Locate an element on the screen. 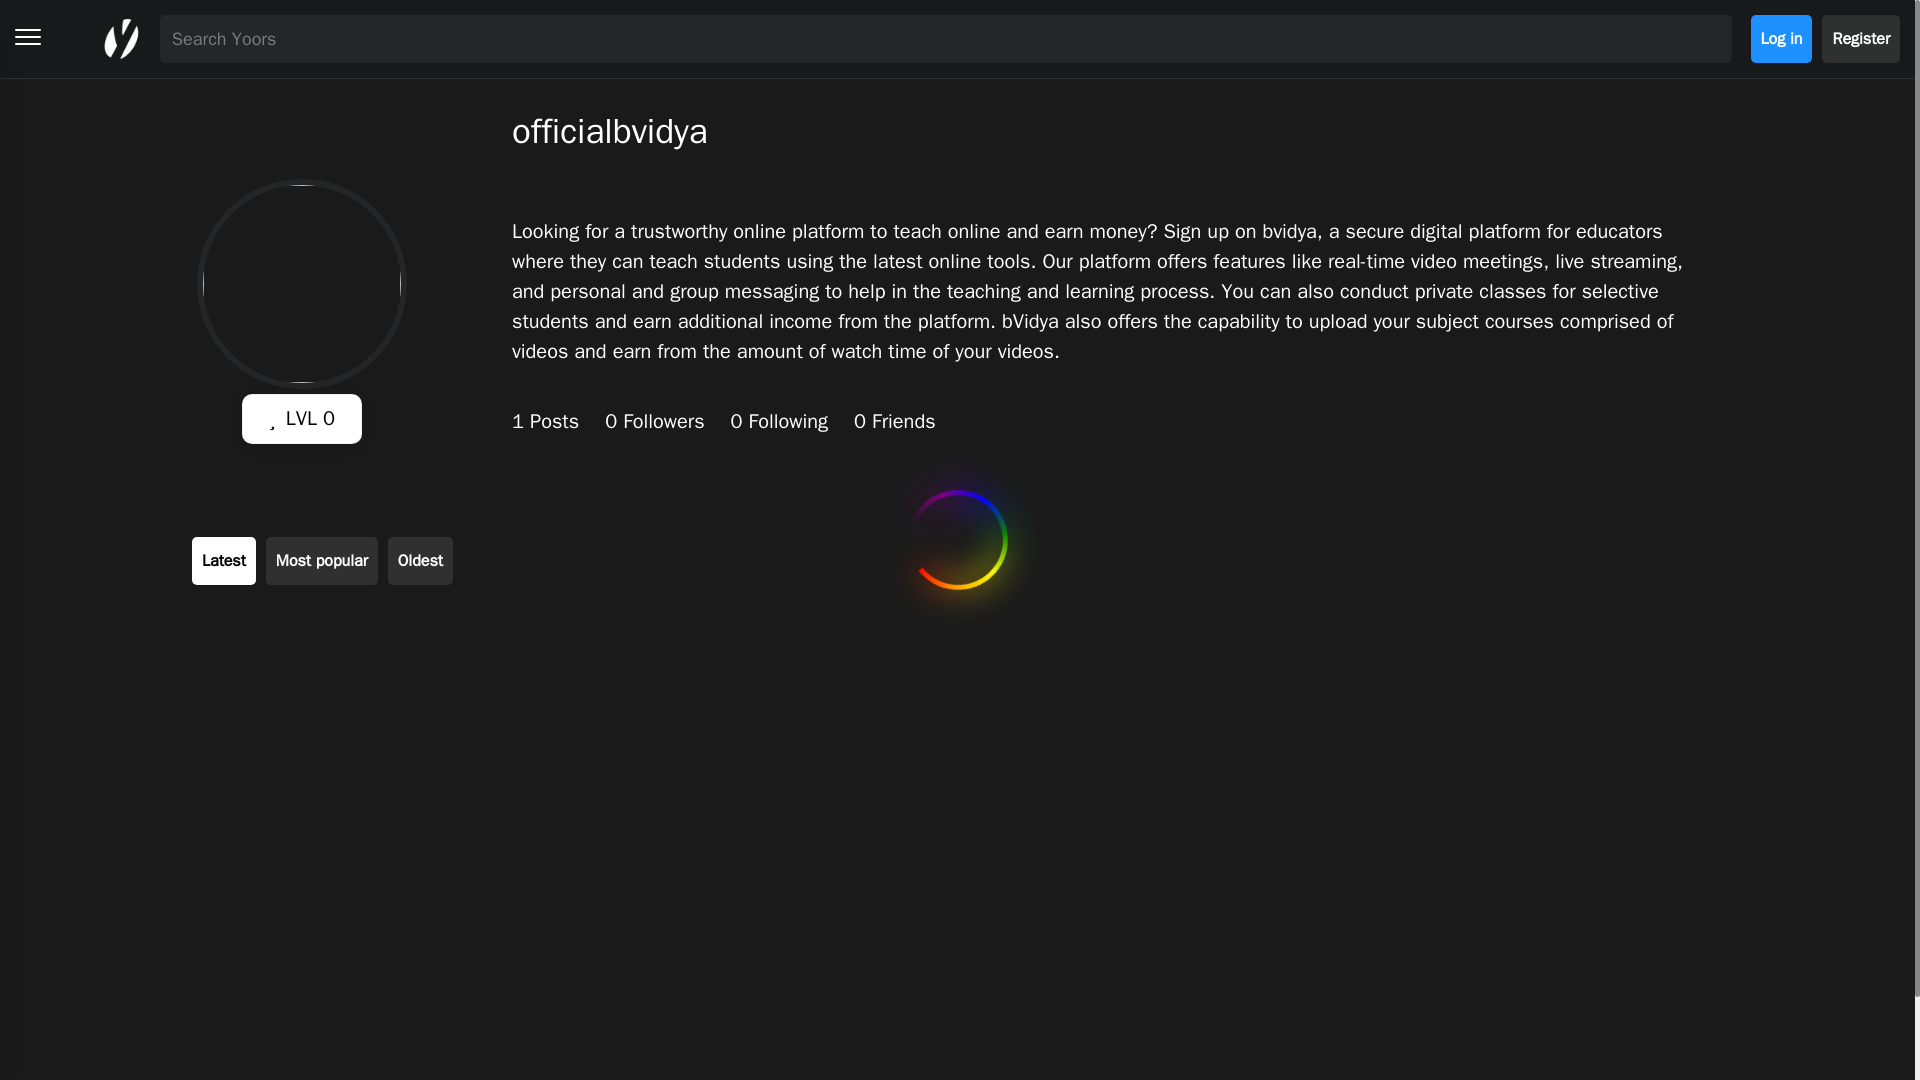  Latest is located at coordinates (224, 560).